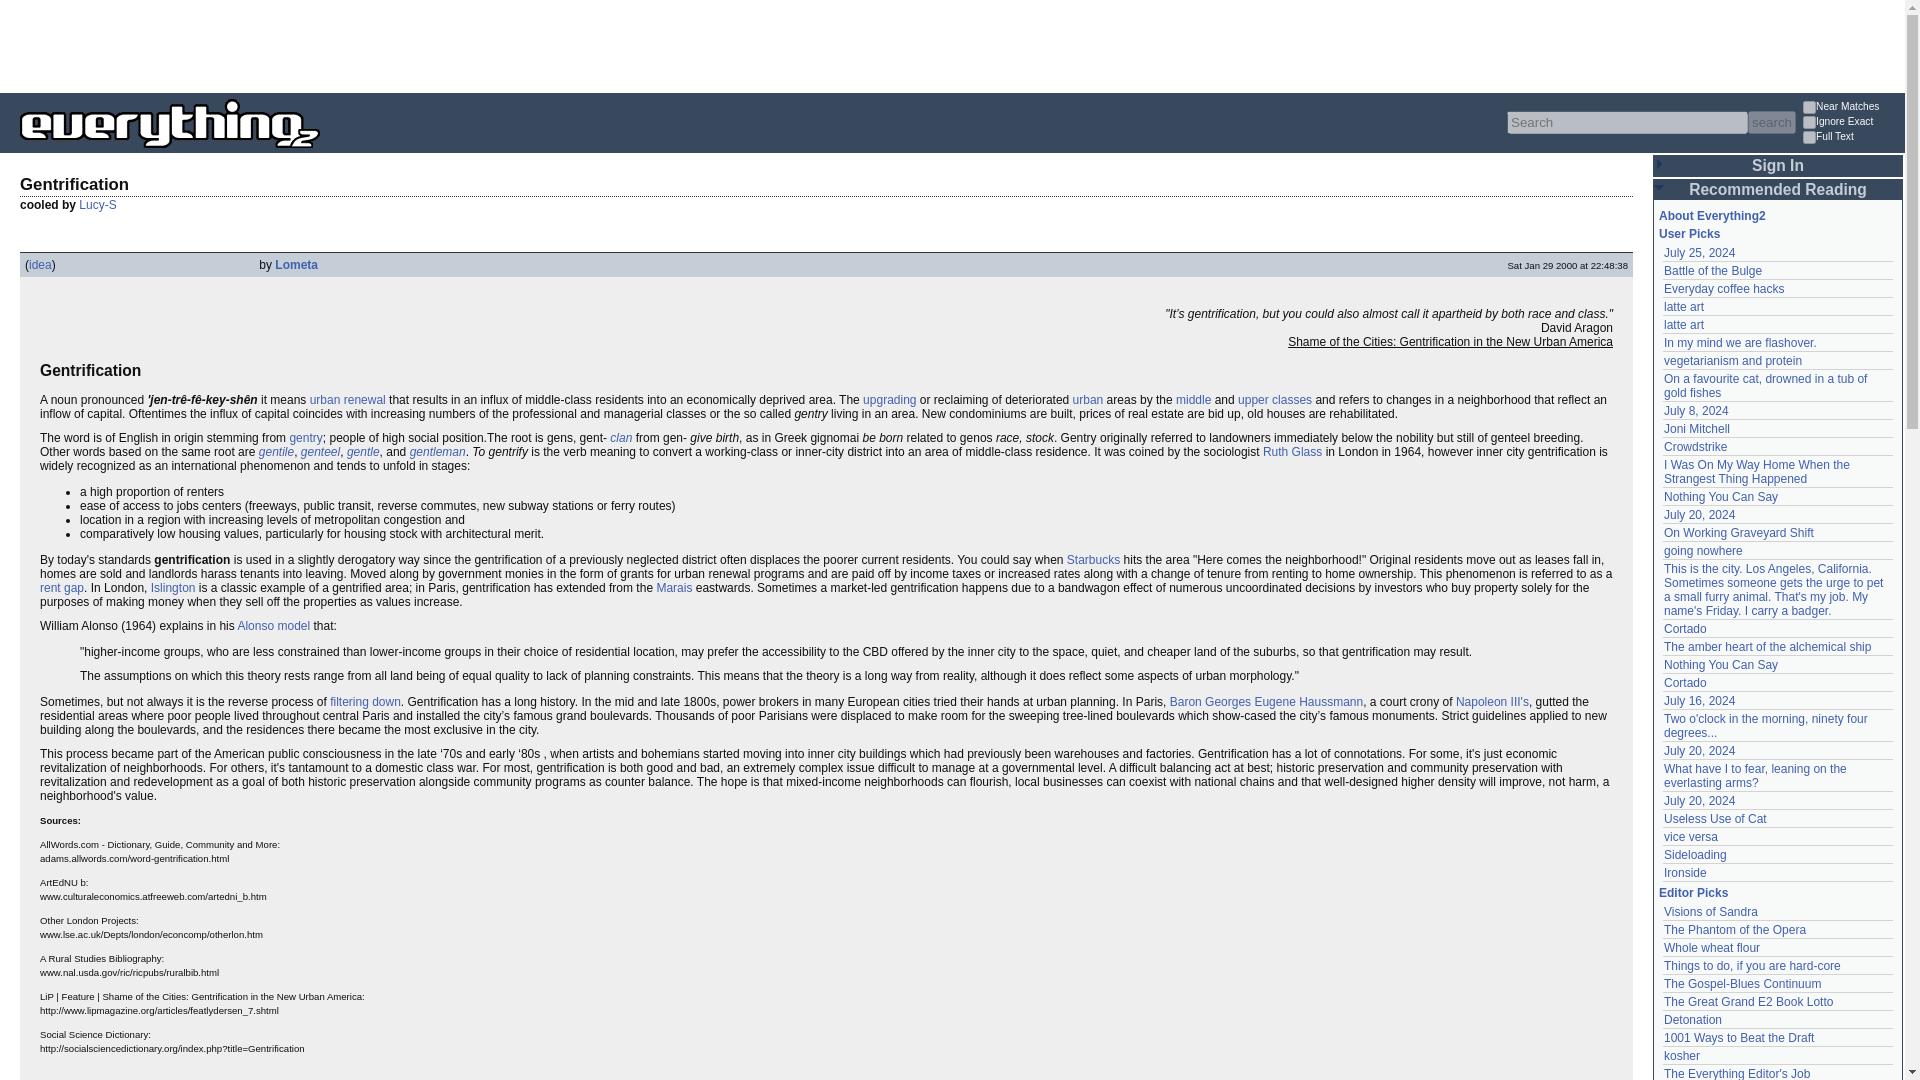  What do you see at coordinates (364, 452) in the screenshot?
I see `gentle` at bounding box center [364, 452].